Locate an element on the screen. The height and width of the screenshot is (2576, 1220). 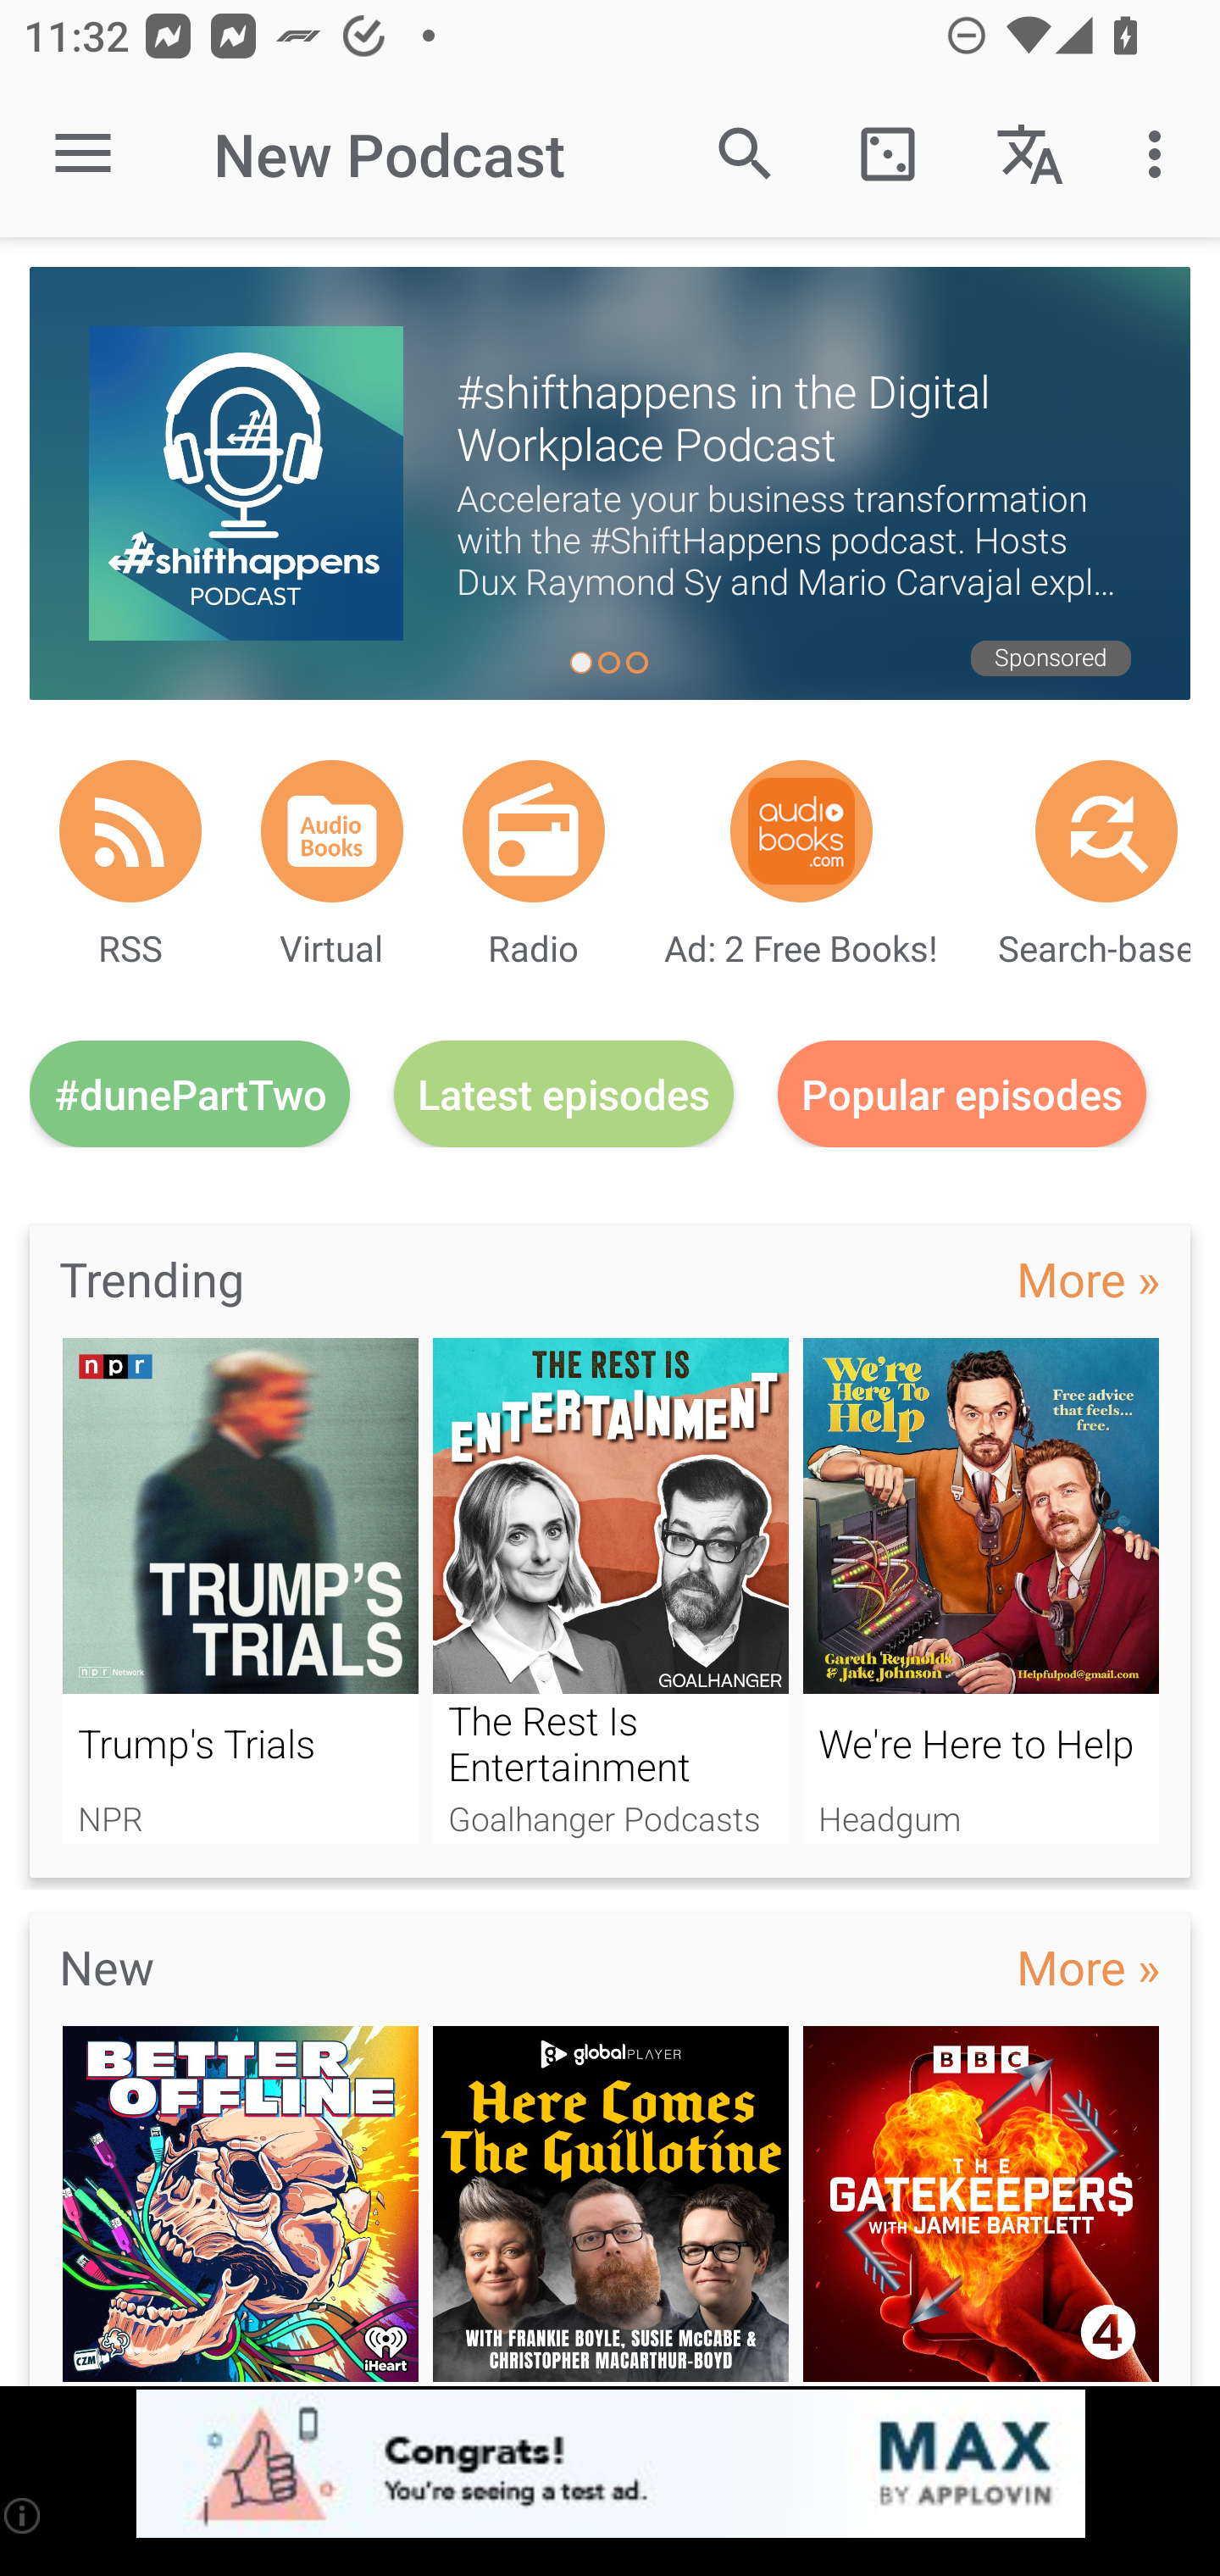
Trump's Trials NPR is located at coordinates (240, 1590).